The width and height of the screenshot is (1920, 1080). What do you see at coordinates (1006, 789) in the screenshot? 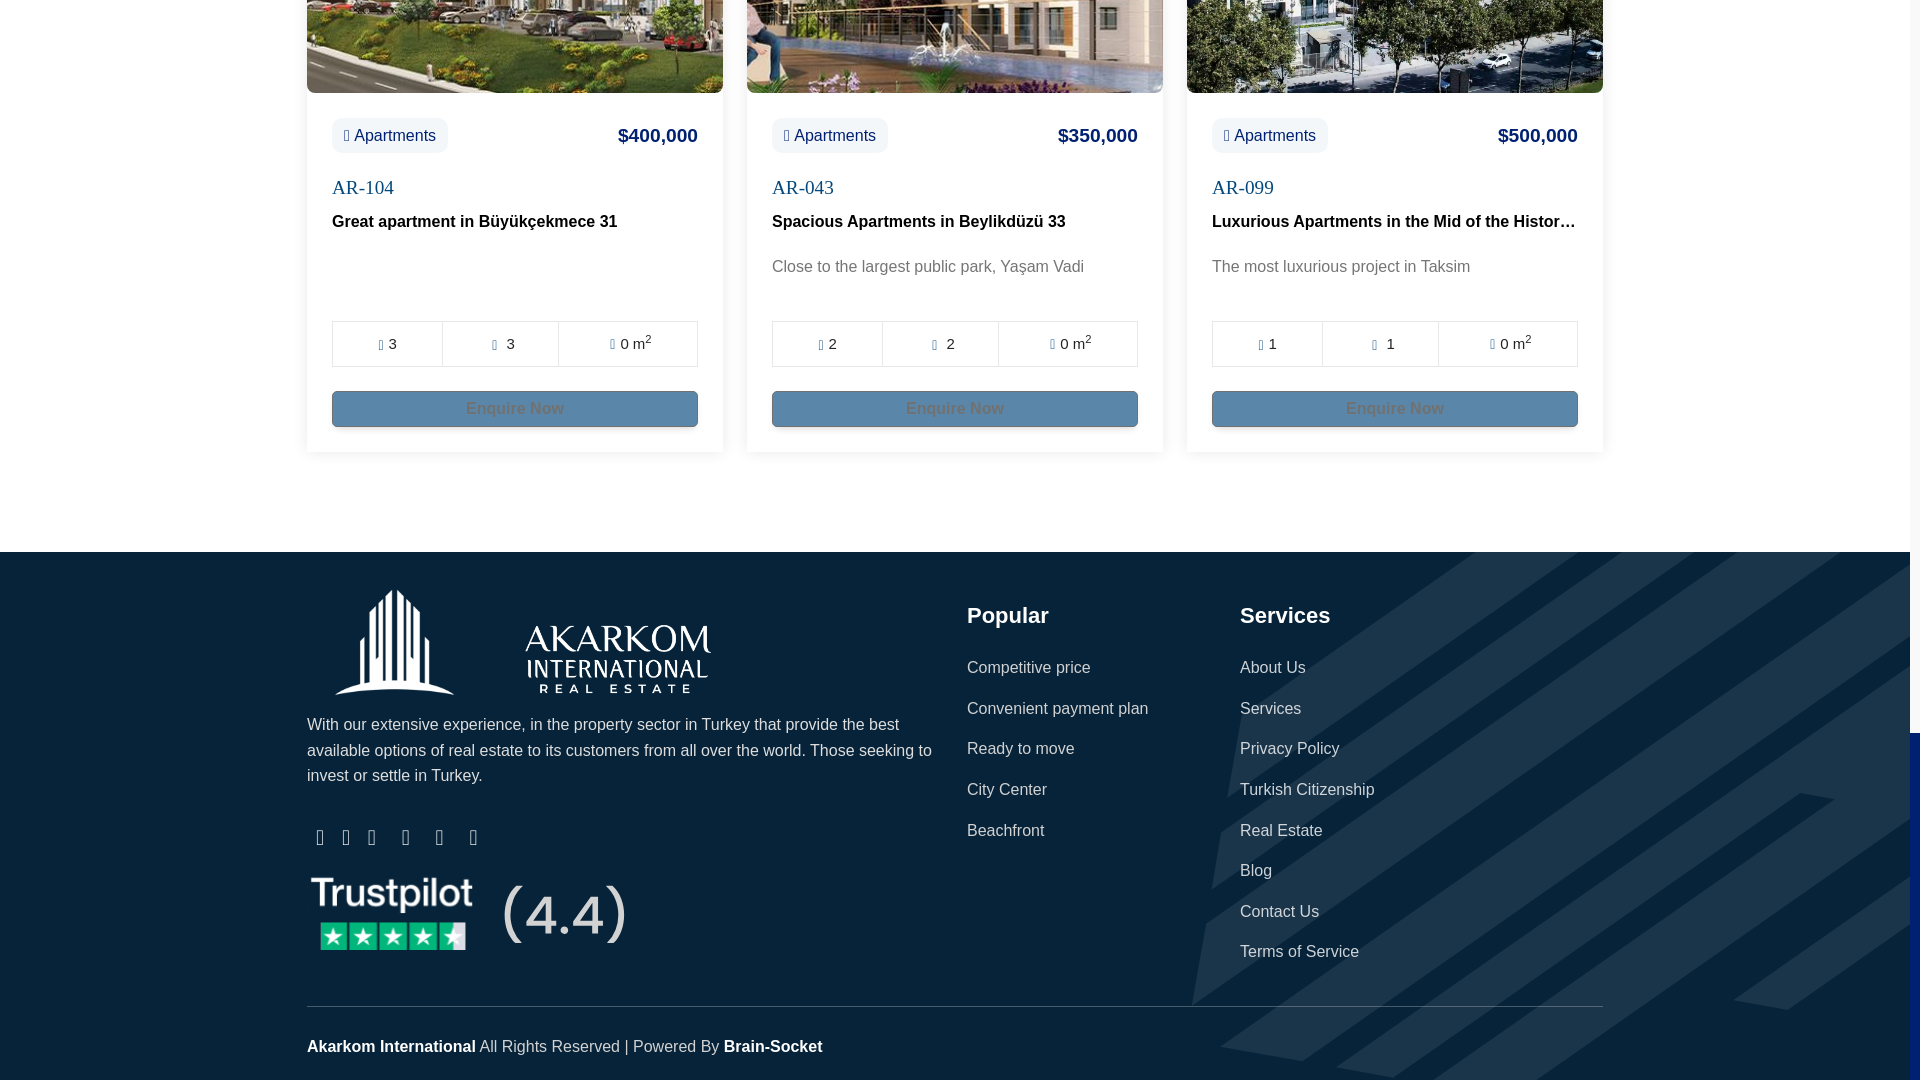
I see `City Center` at bounding box center [1006, 789].